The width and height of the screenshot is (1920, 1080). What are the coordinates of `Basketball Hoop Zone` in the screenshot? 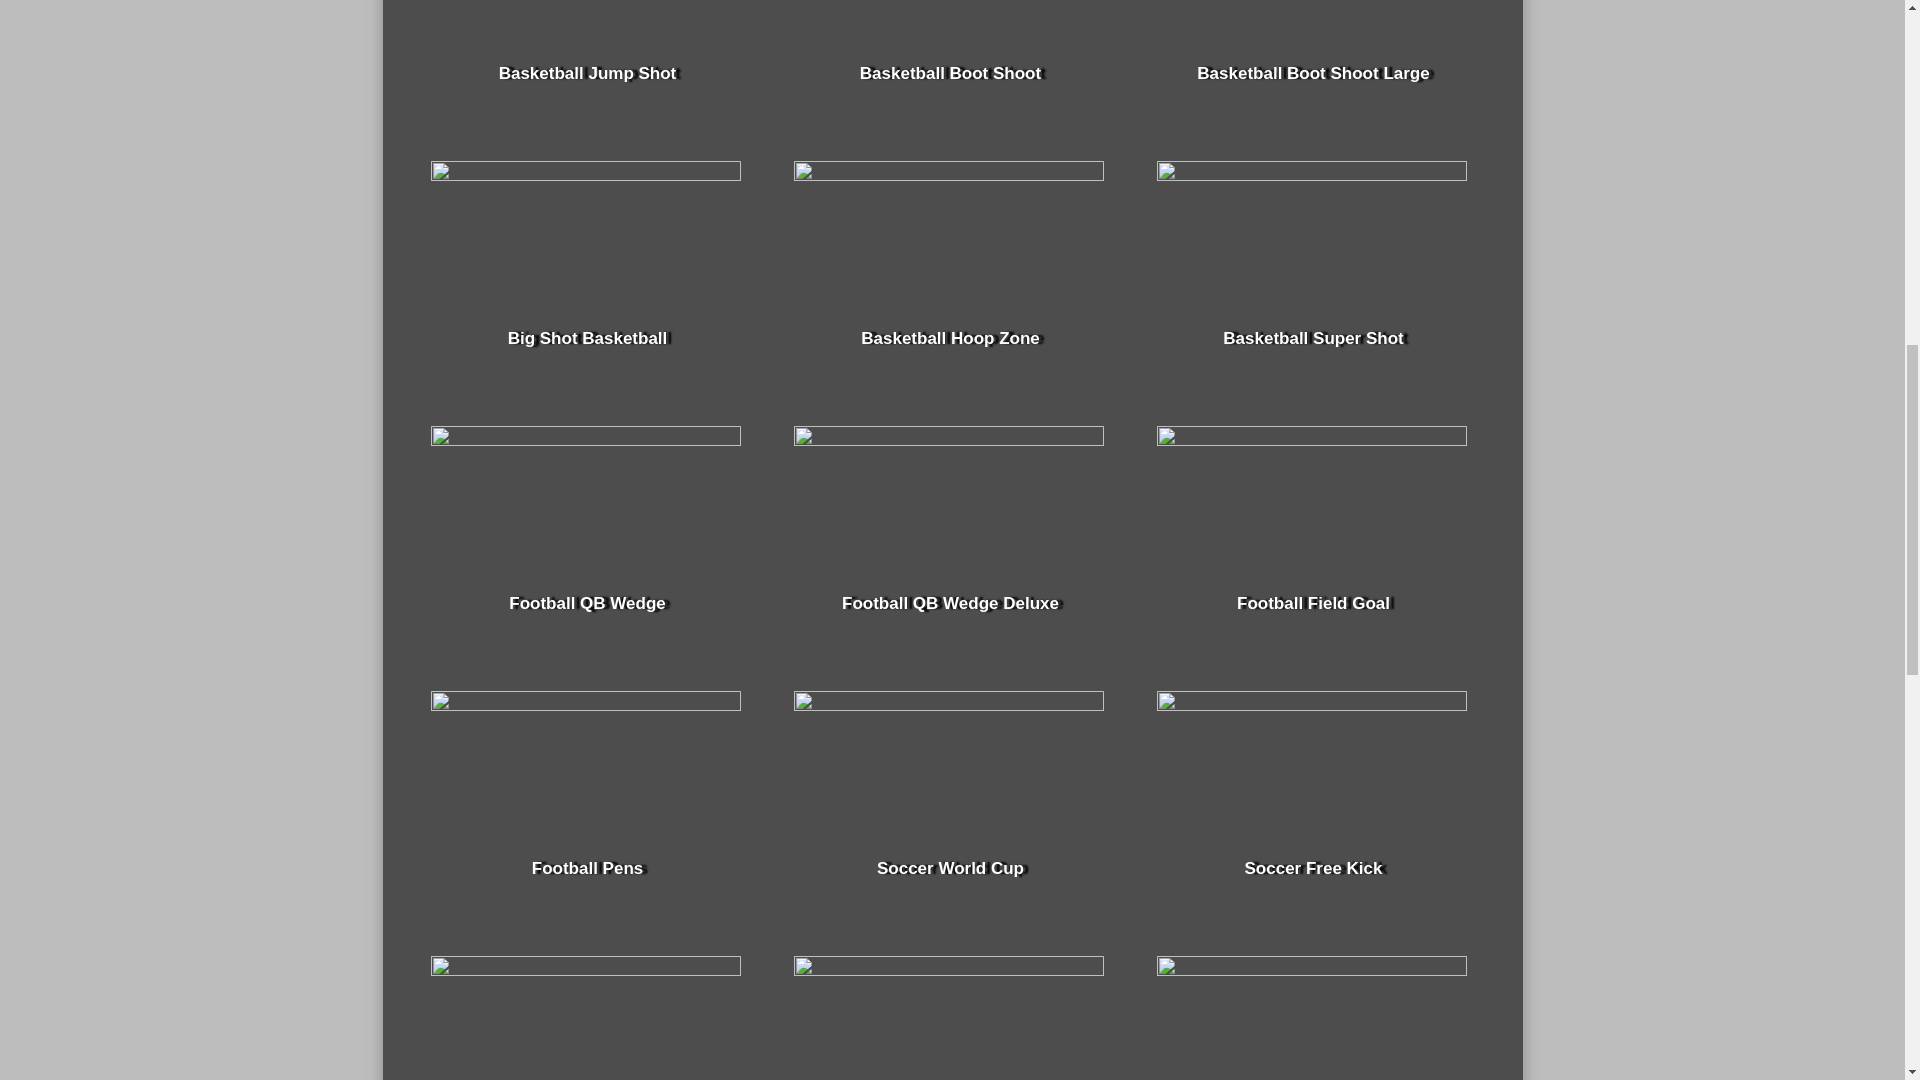 It's located at (950, 338).